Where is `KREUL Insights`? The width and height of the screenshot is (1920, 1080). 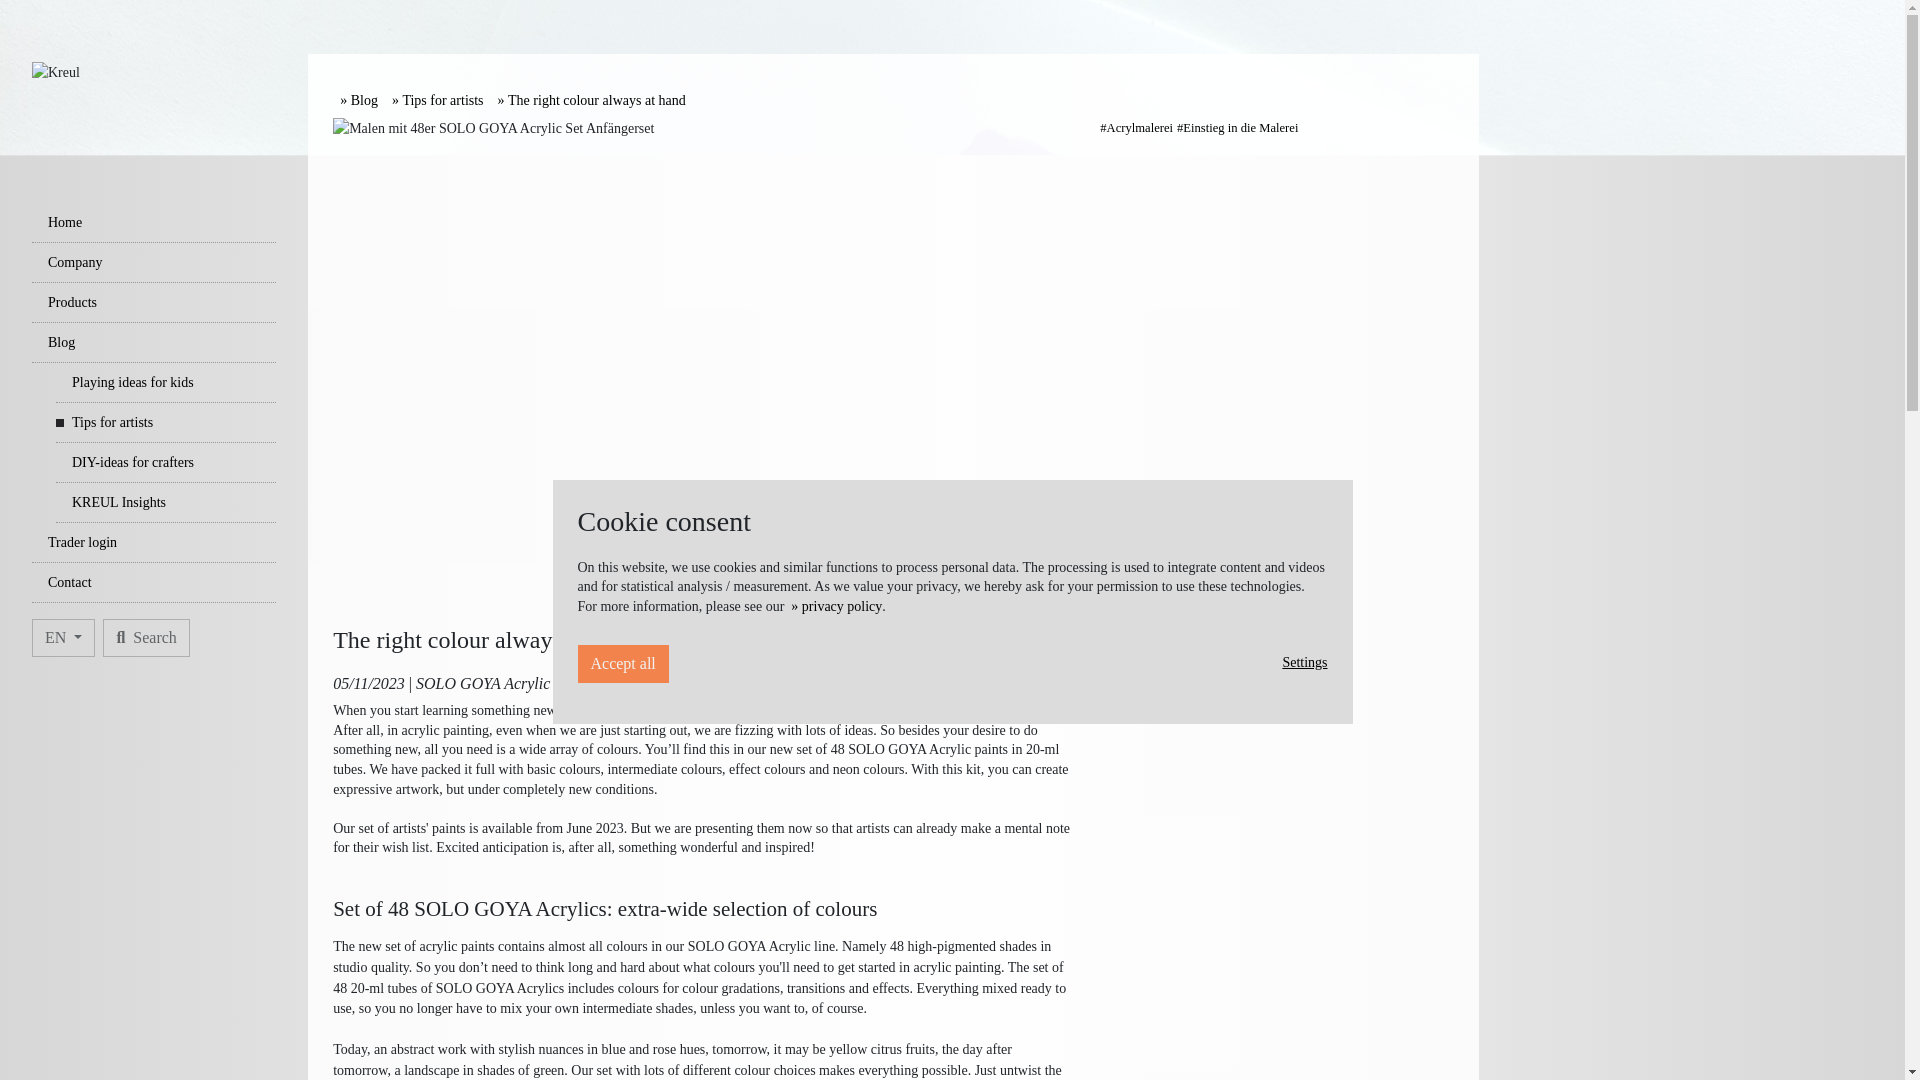 KREUL Insights is located at coordinates (166, 502).